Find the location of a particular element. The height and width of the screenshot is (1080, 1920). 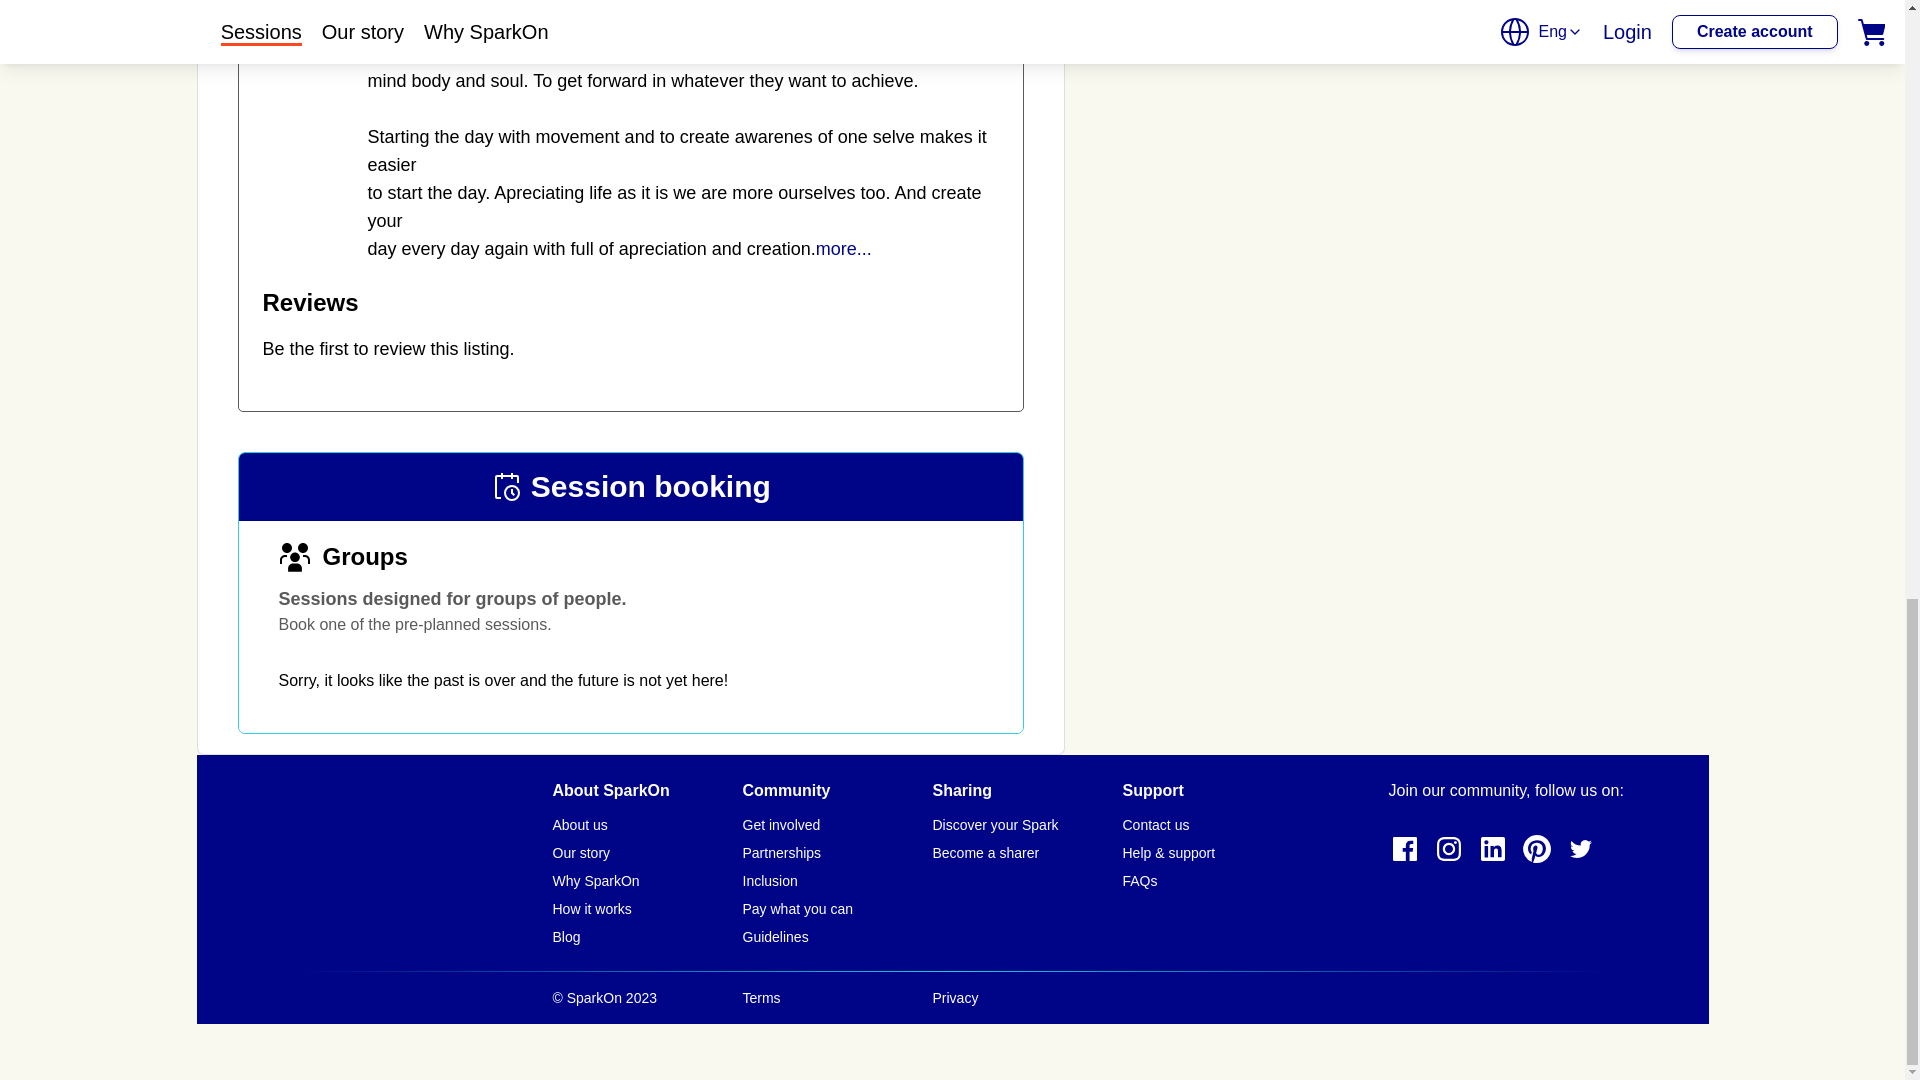

more... is located at coordinates (844, 249).